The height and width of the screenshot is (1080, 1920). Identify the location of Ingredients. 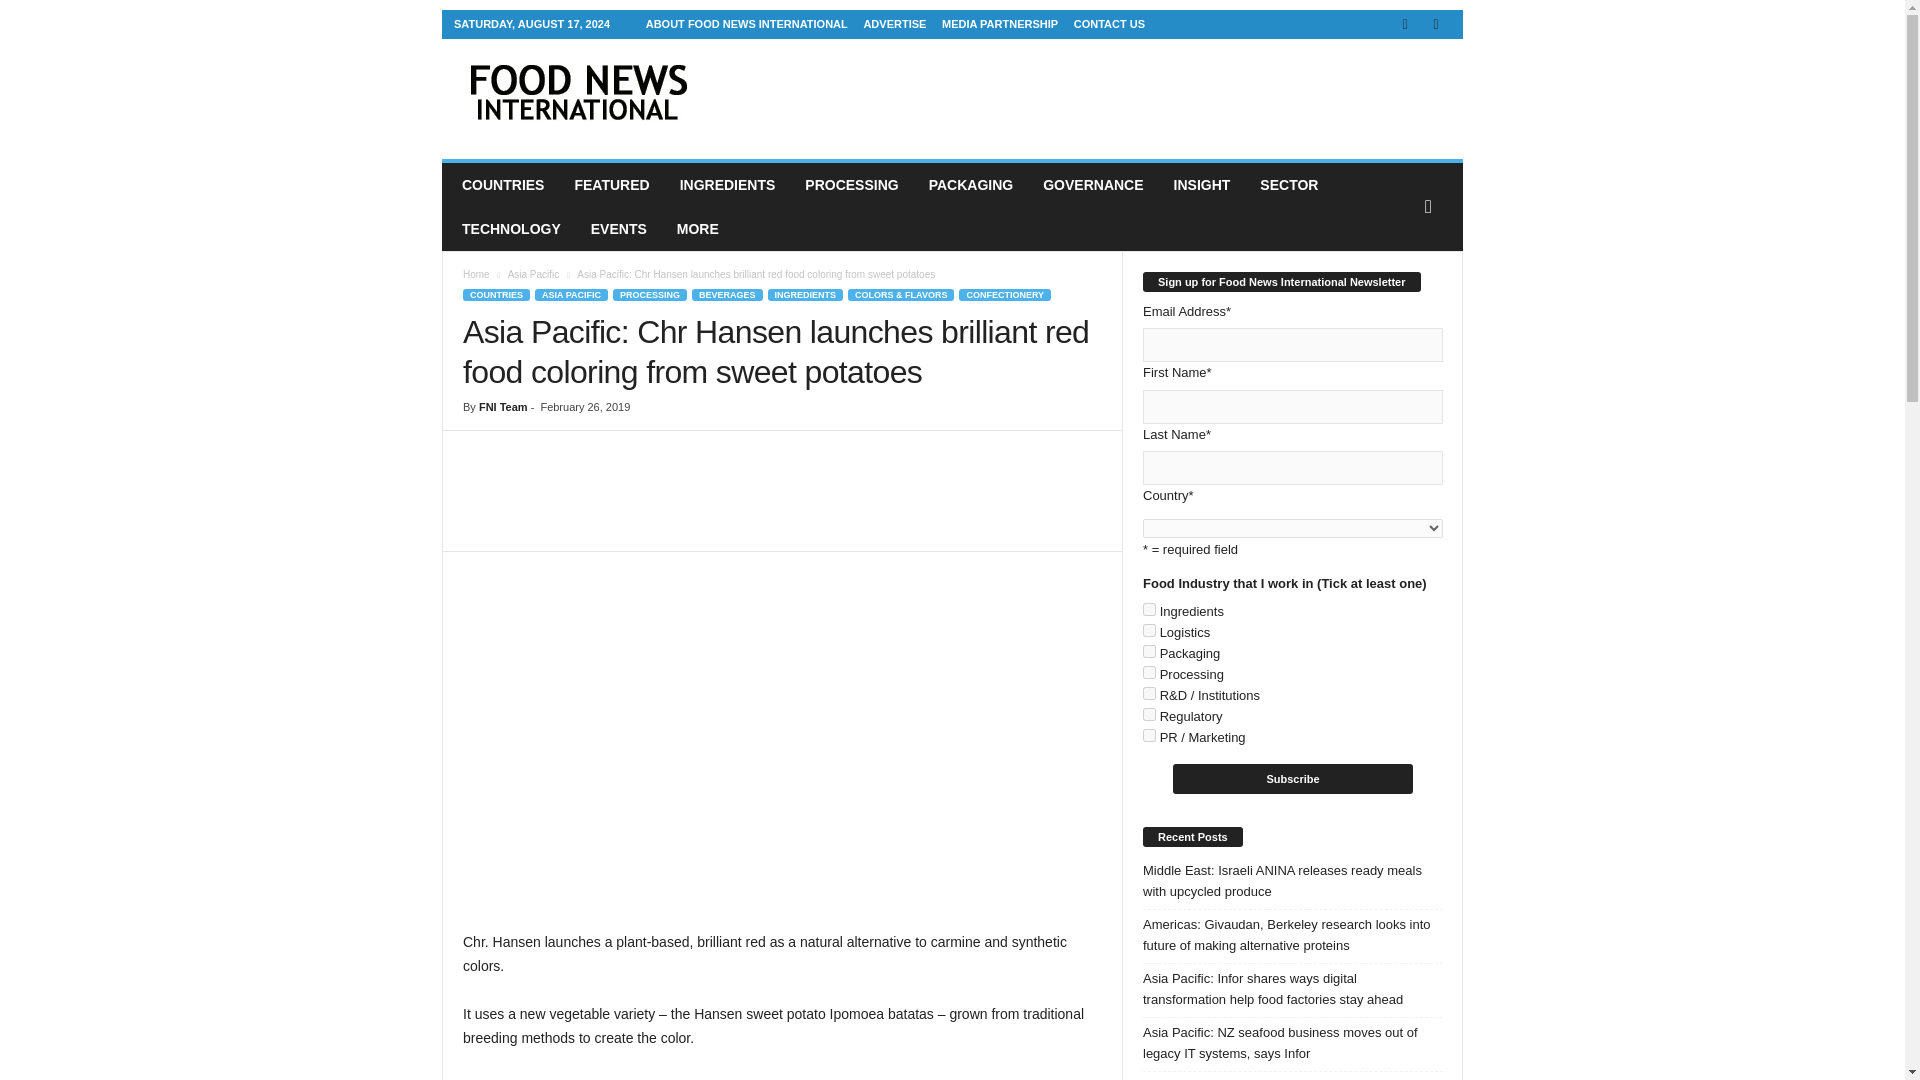
(1148, 608).